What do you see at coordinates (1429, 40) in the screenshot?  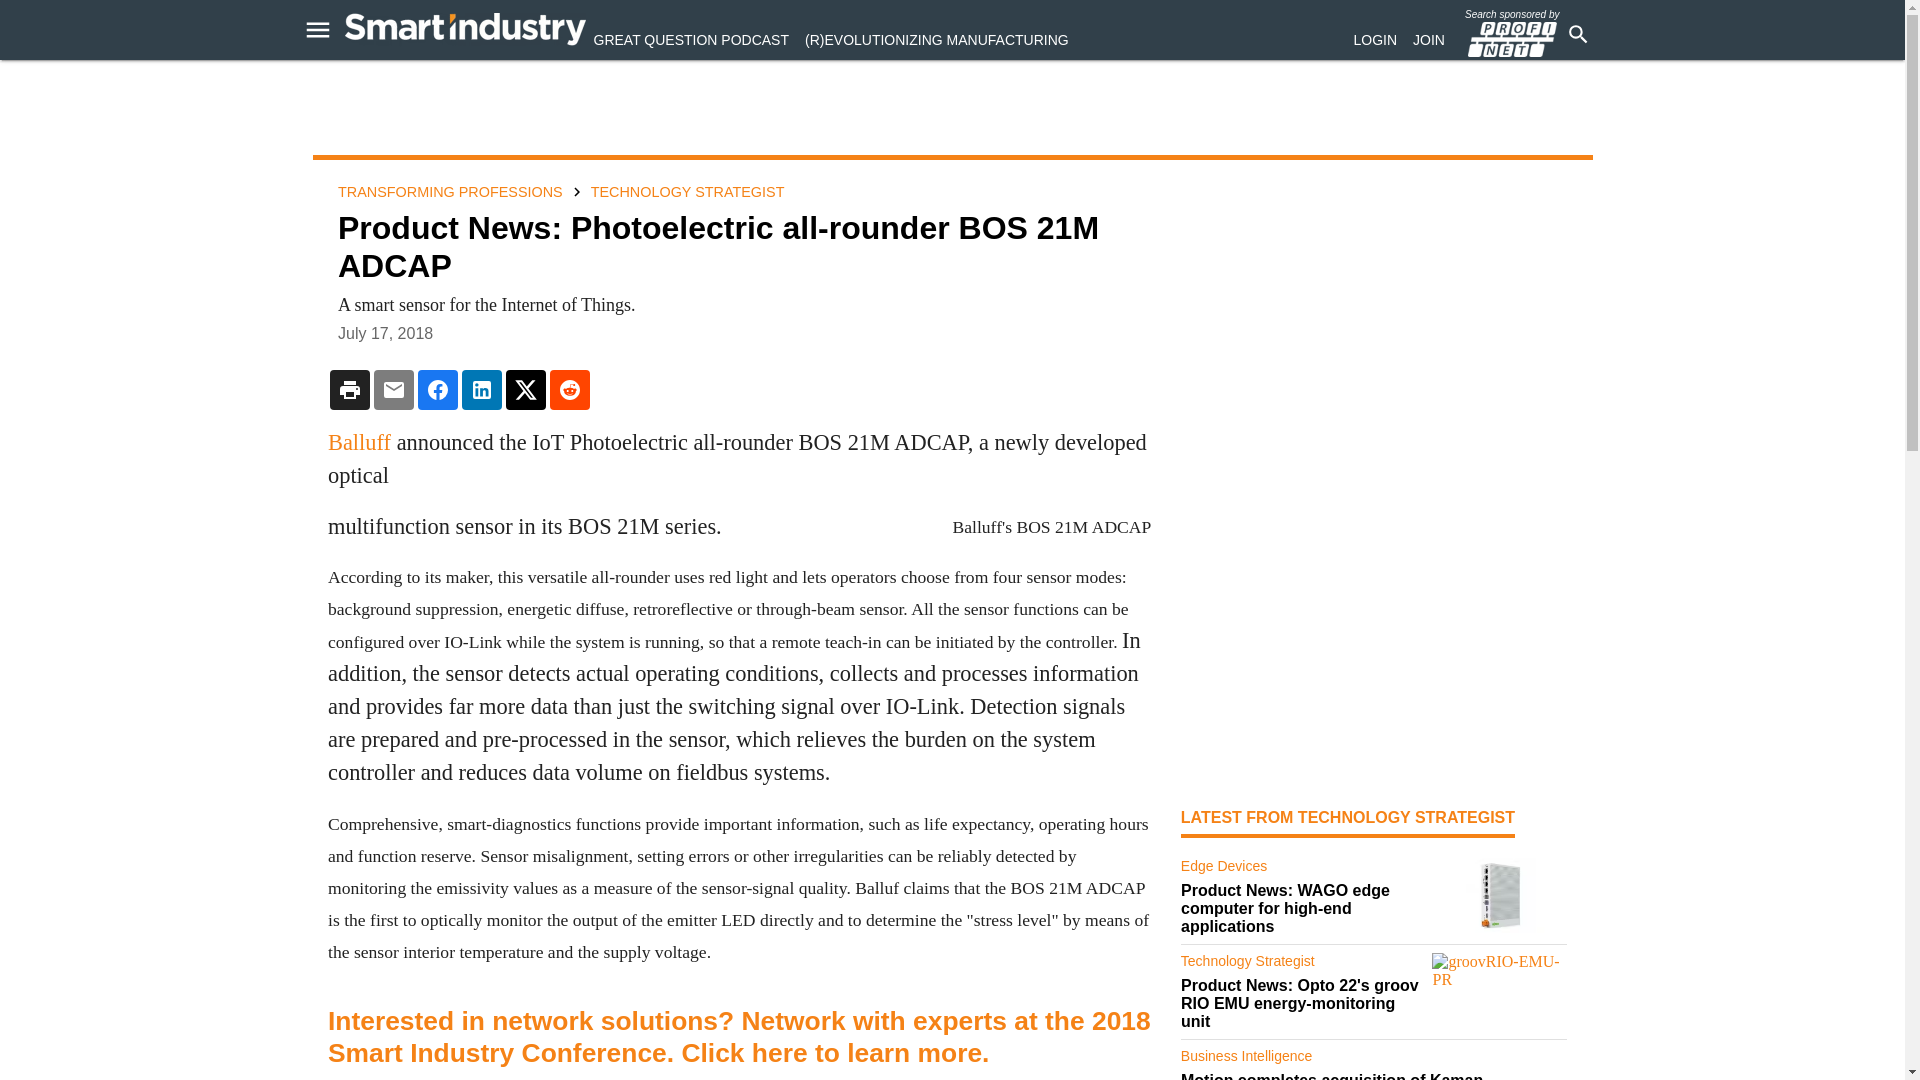 I see `JOIN` at bounding box center [1429, 40].